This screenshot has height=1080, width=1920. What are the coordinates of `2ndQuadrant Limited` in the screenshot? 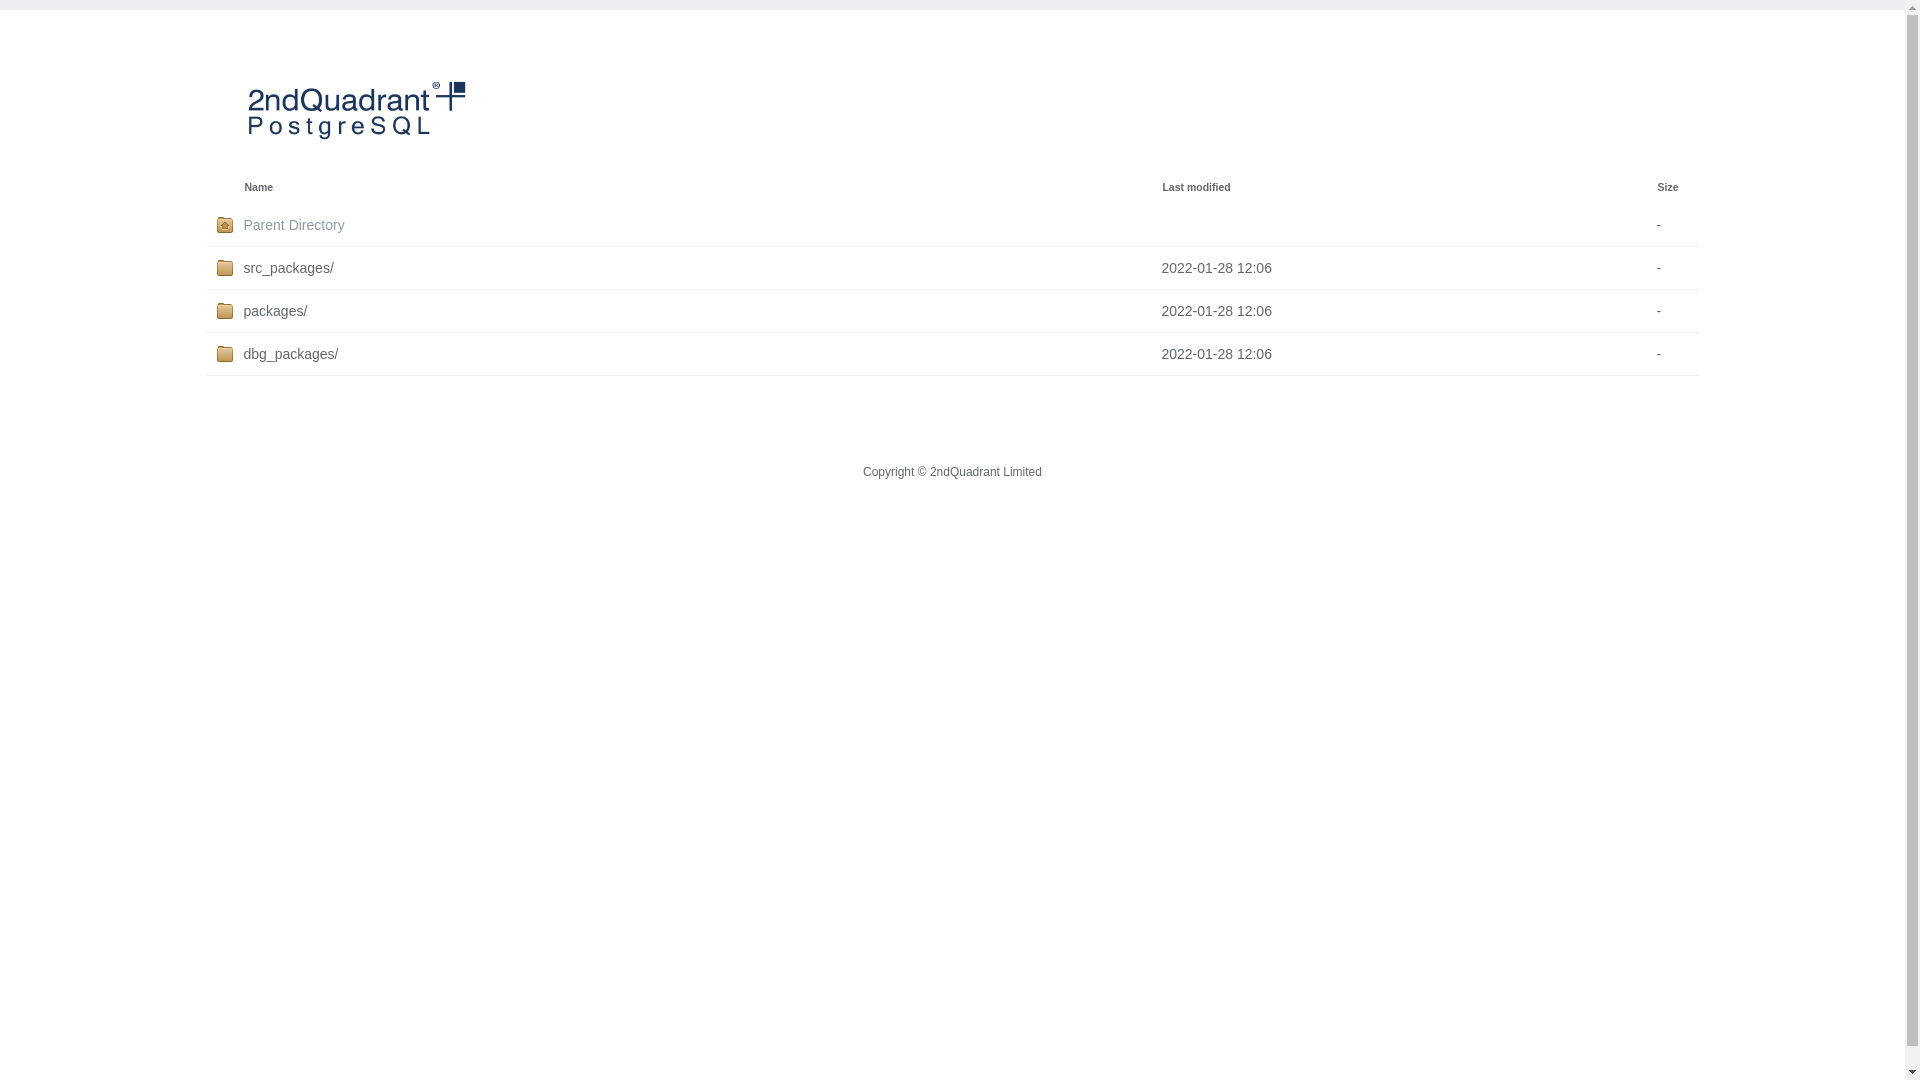 It's located at (986, 472).